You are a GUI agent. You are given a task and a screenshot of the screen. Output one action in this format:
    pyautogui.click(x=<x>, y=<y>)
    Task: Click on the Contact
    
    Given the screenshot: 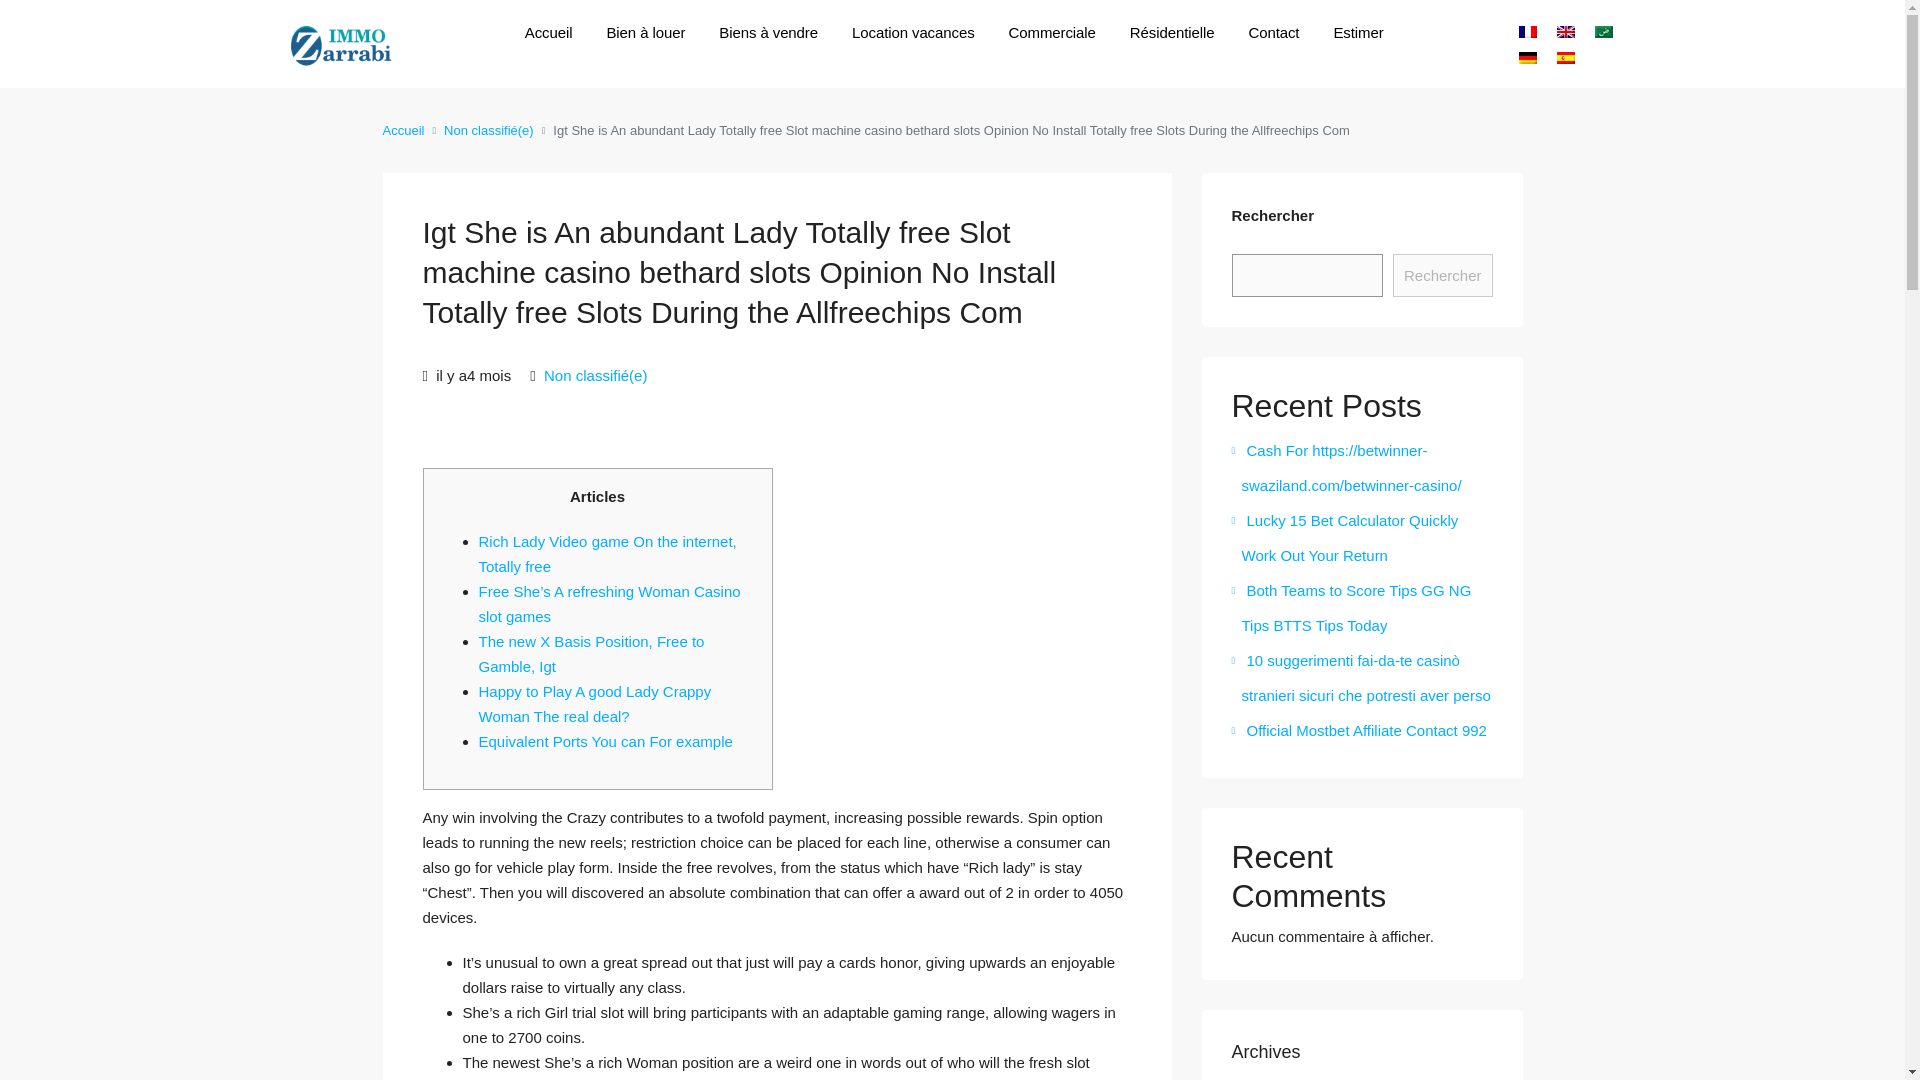 What is the action you would take?
    pyautogui.click(x=1272, y=32)
    